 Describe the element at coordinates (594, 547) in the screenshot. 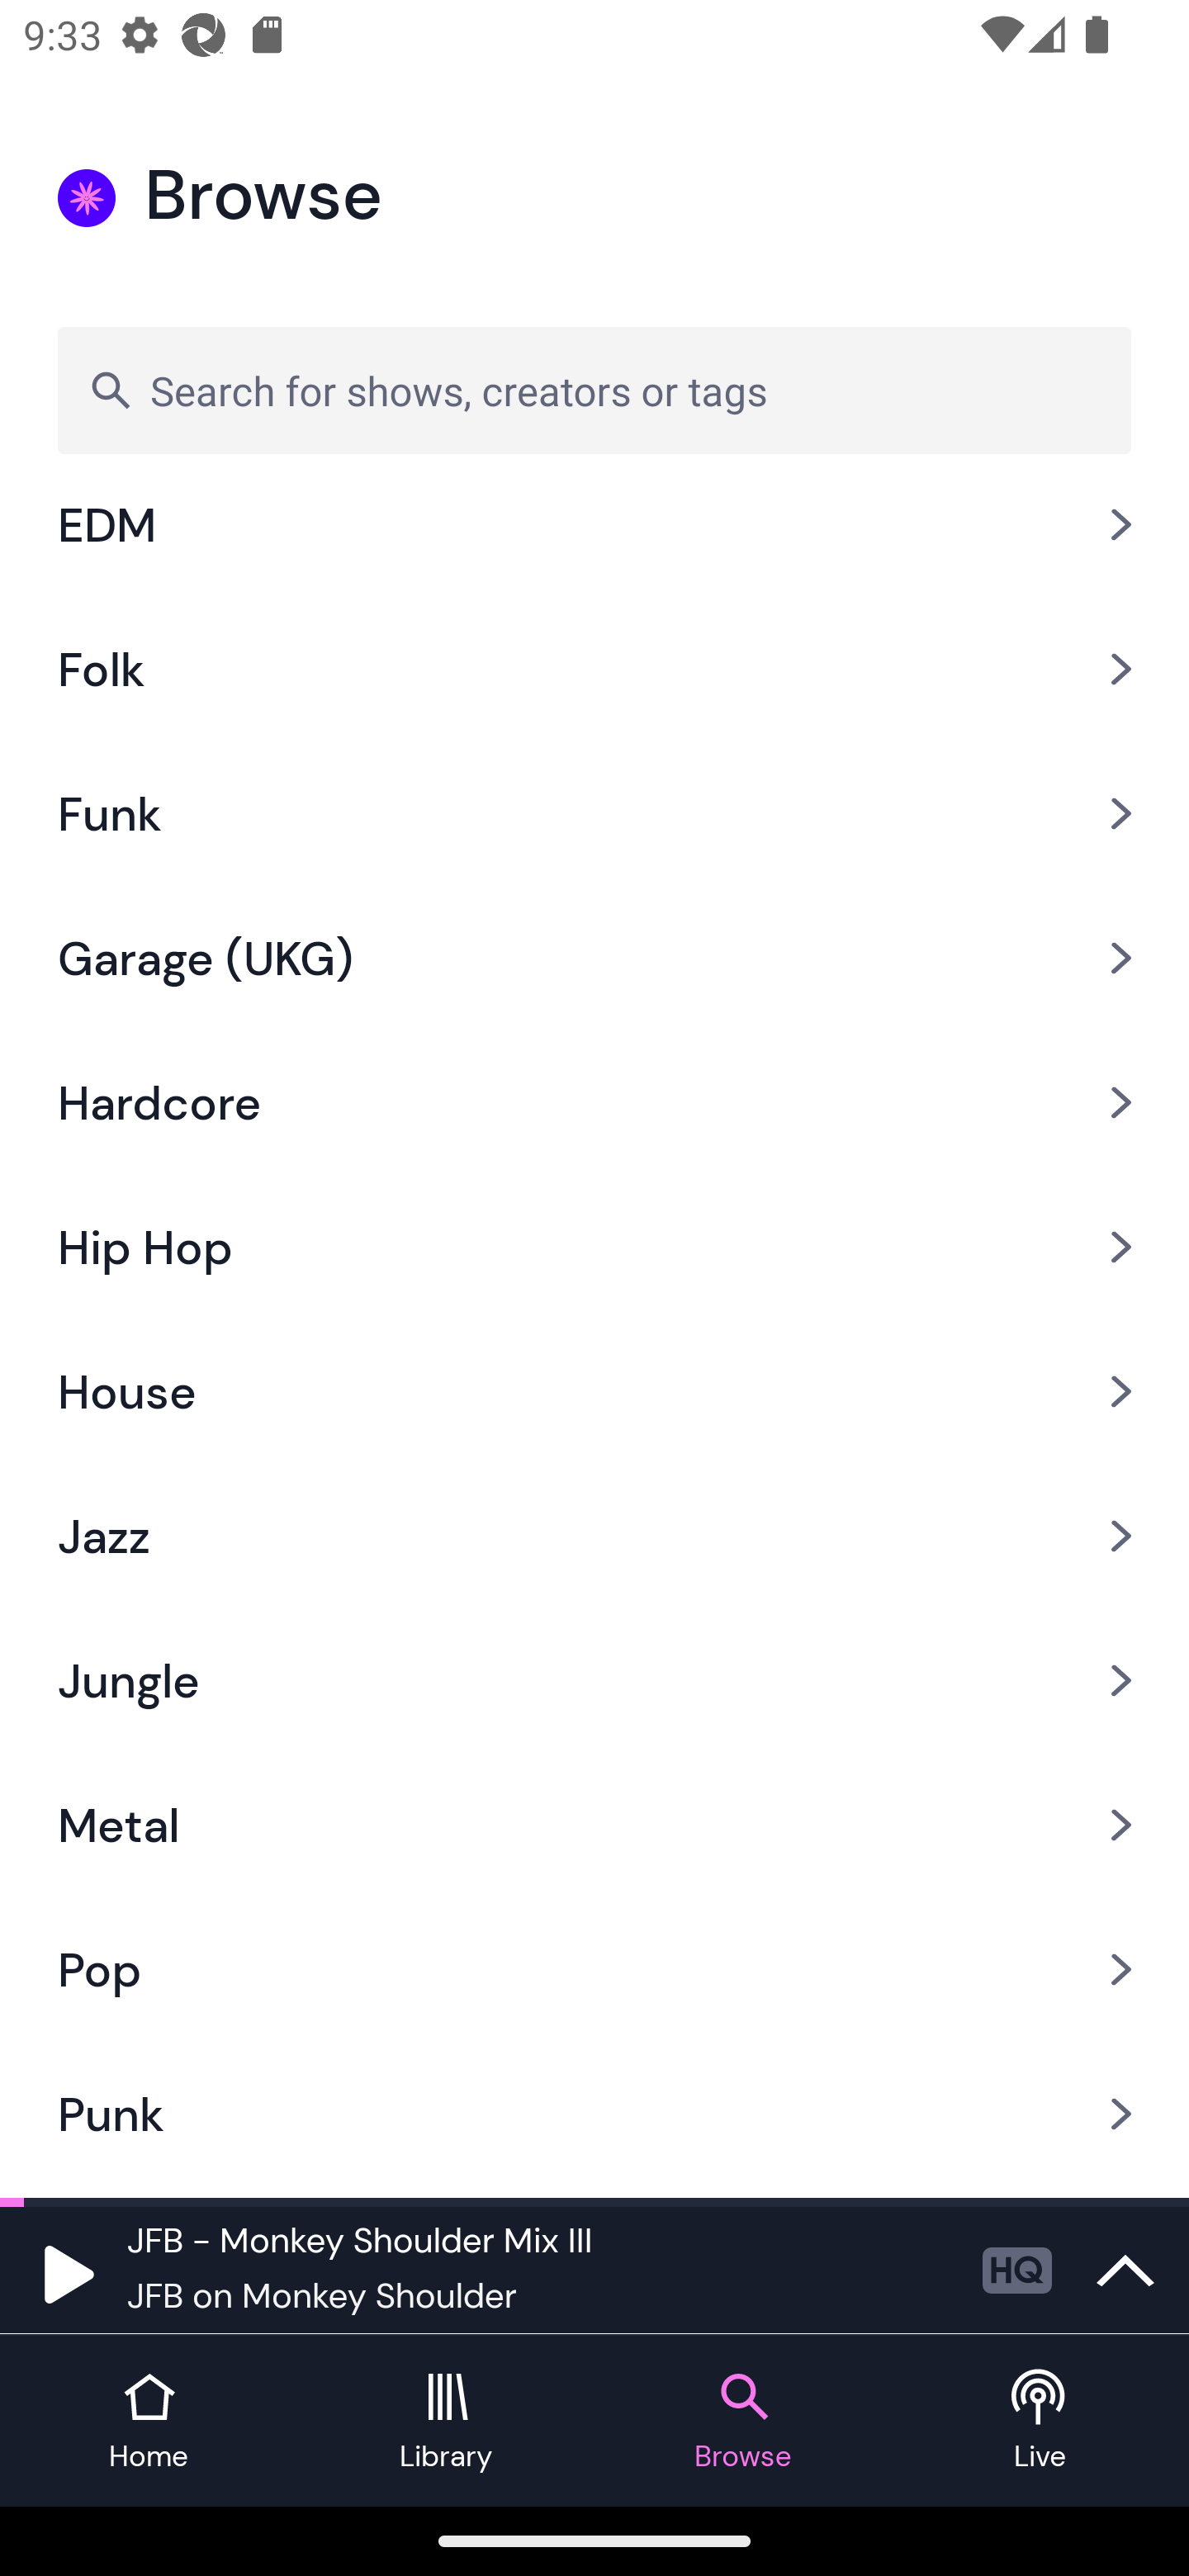

I see `EDM` at that location.